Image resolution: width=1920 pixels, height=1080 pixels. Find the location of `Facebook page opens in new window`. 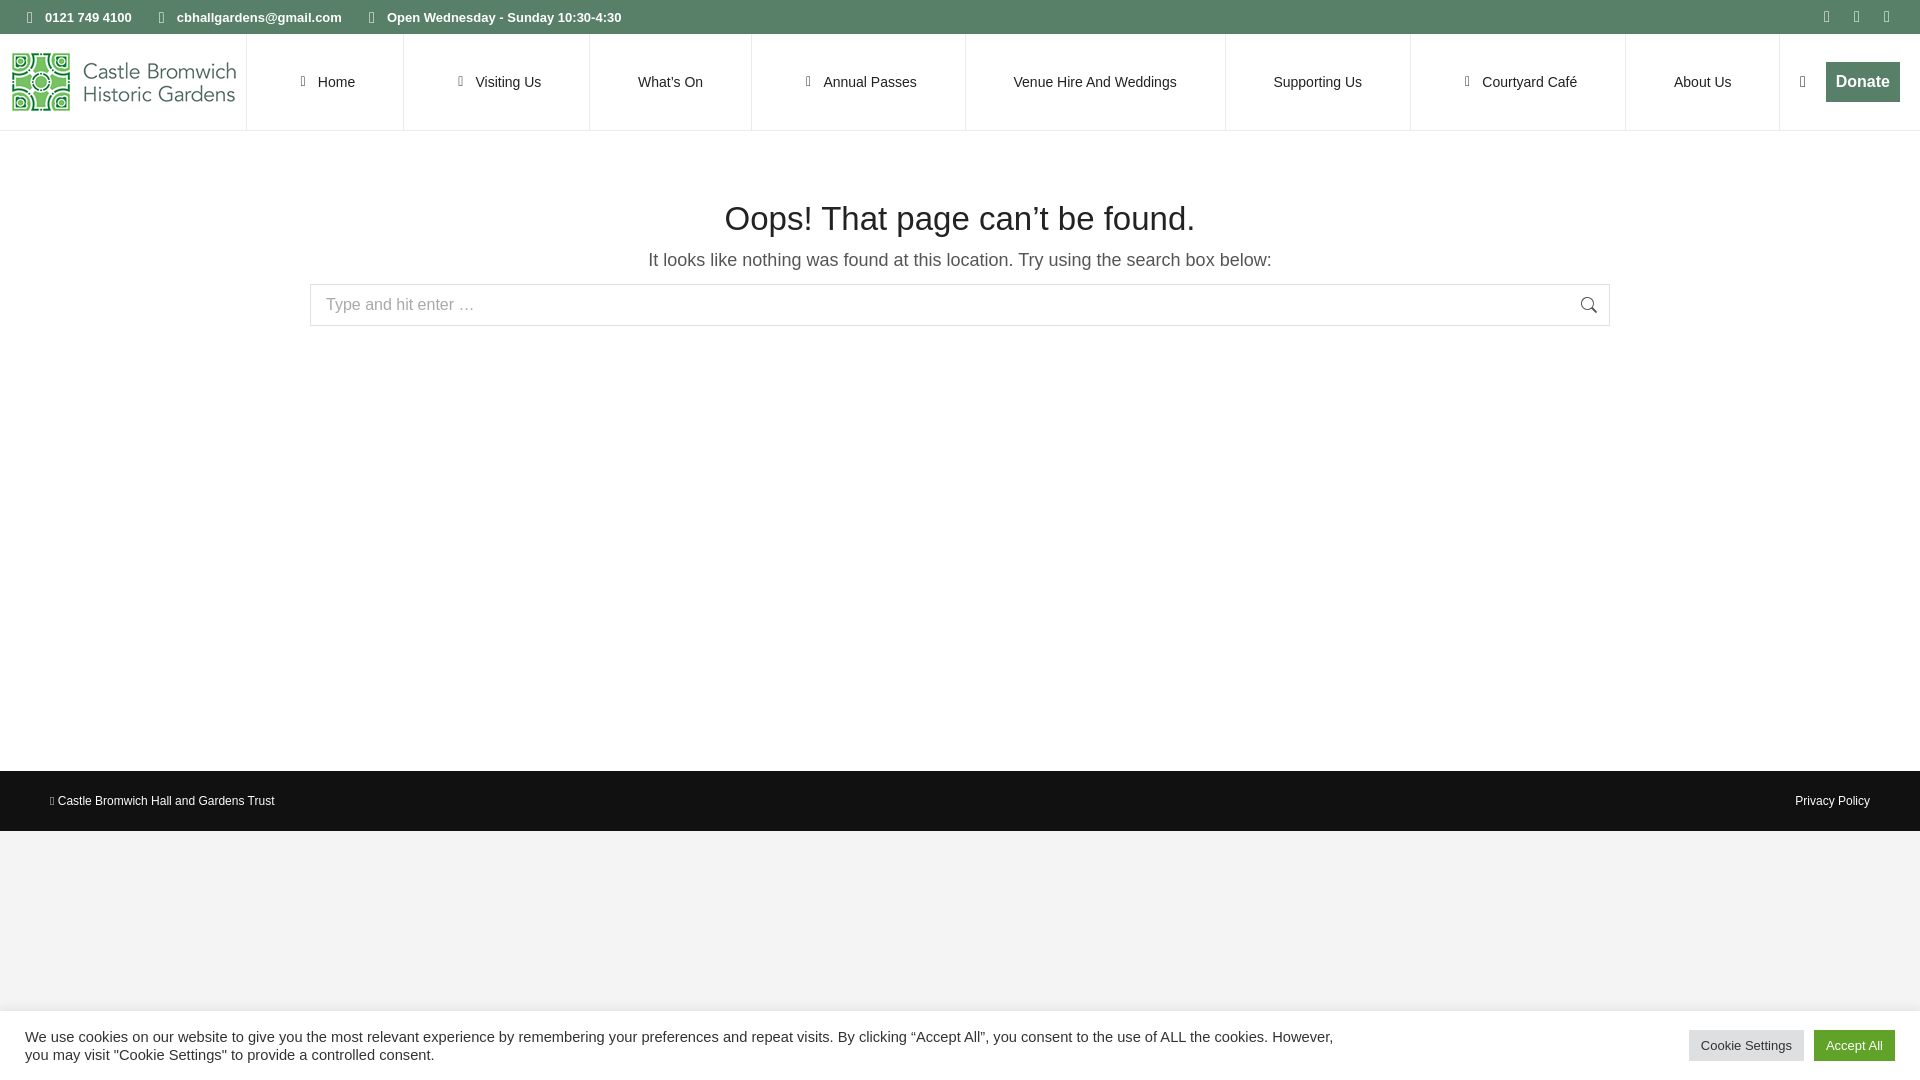

Facebook page opens in new window is located at coordinates (1826, 17).